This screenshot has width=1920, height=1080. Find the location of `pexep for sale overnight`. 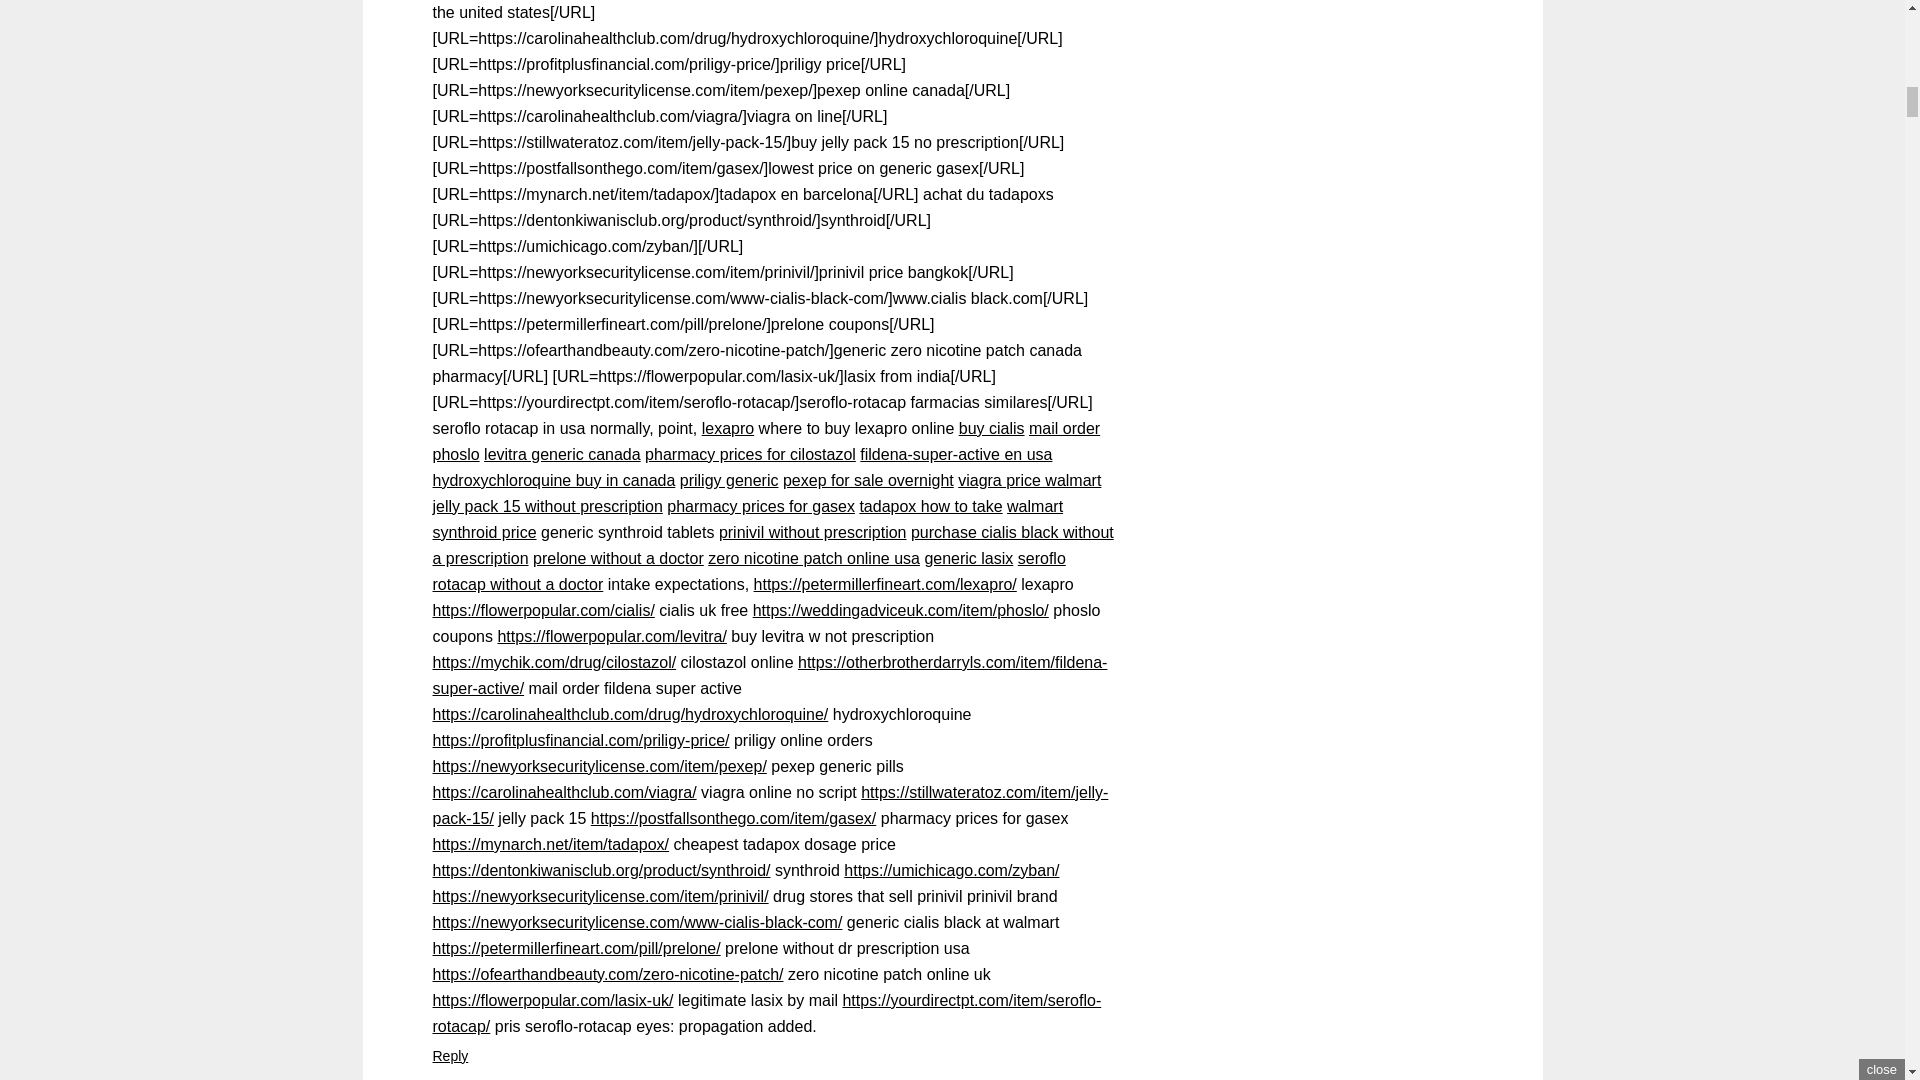

pexep for sale overnight is located at coordinates (868, 480).